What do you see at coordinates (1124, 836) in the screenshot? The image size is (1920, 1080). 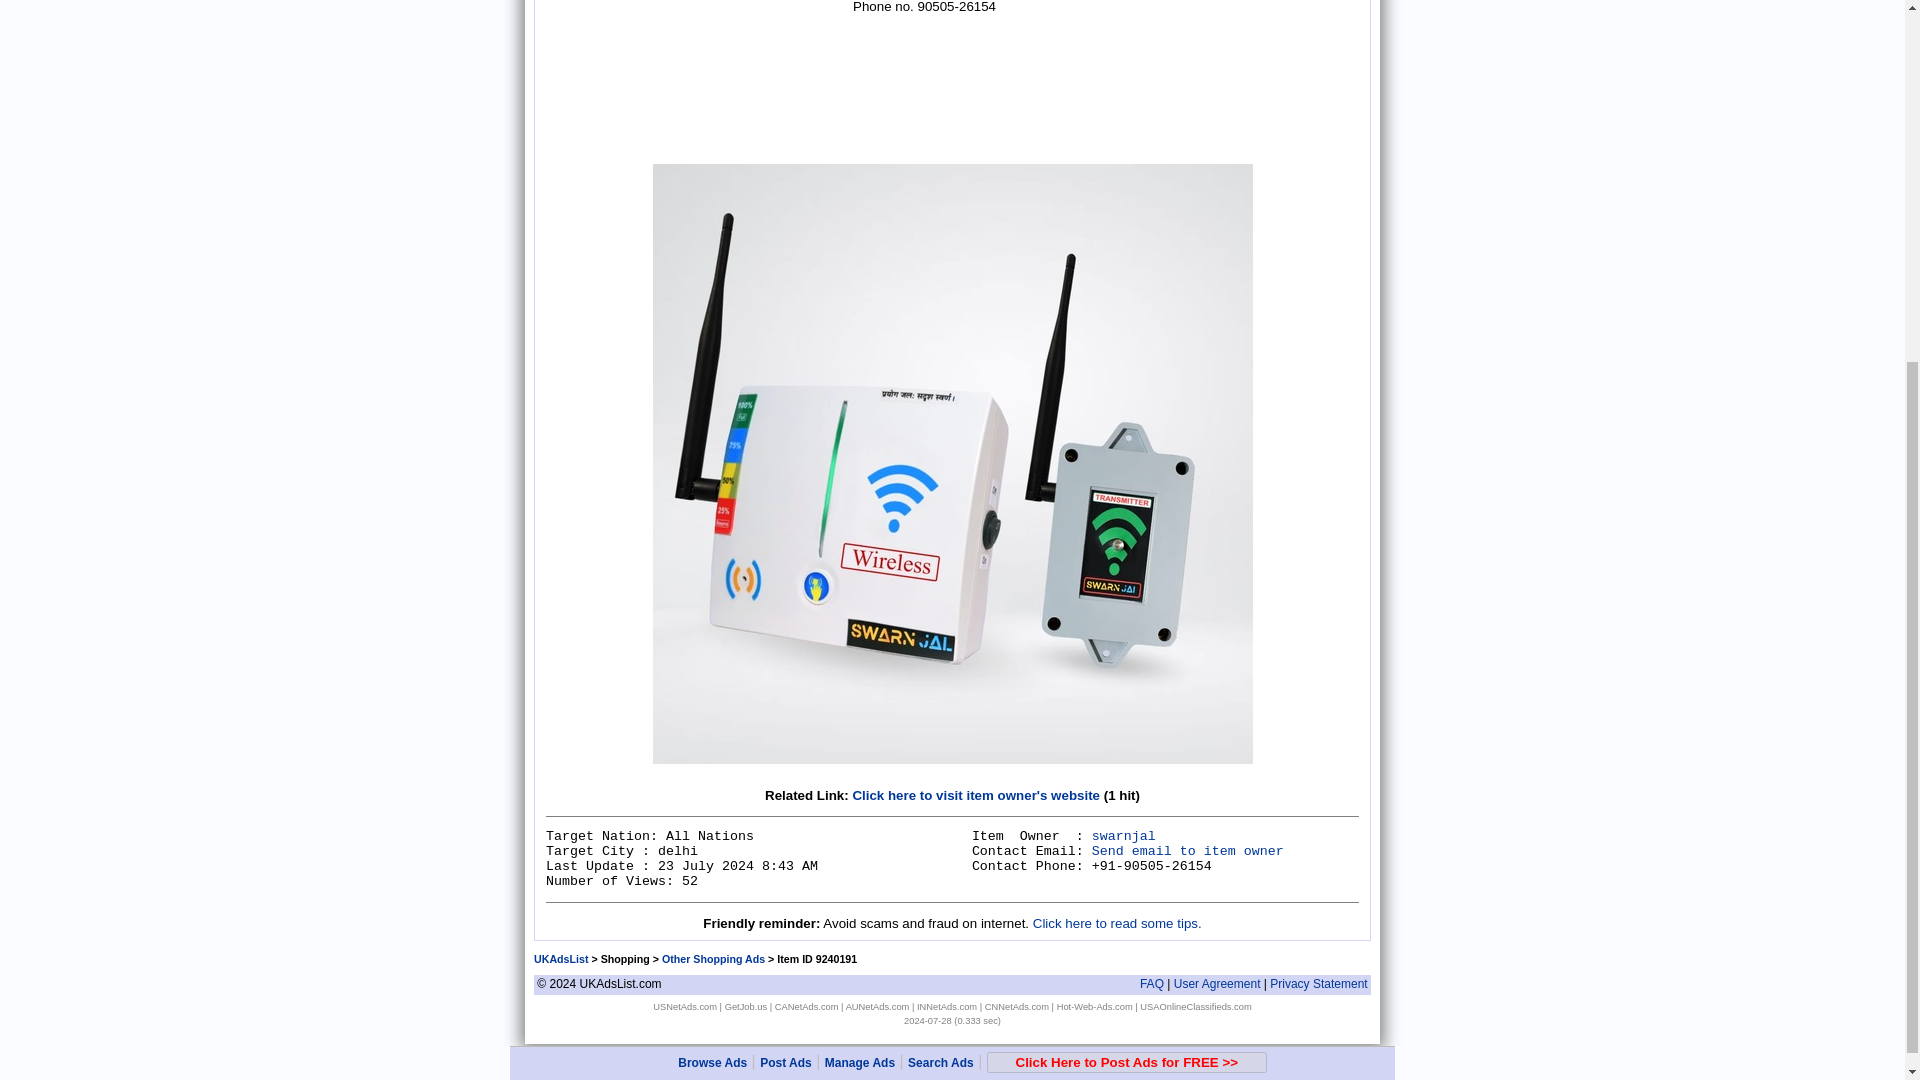 I see `Browse all items posted by this owner` at bounding box center [1124, 836].